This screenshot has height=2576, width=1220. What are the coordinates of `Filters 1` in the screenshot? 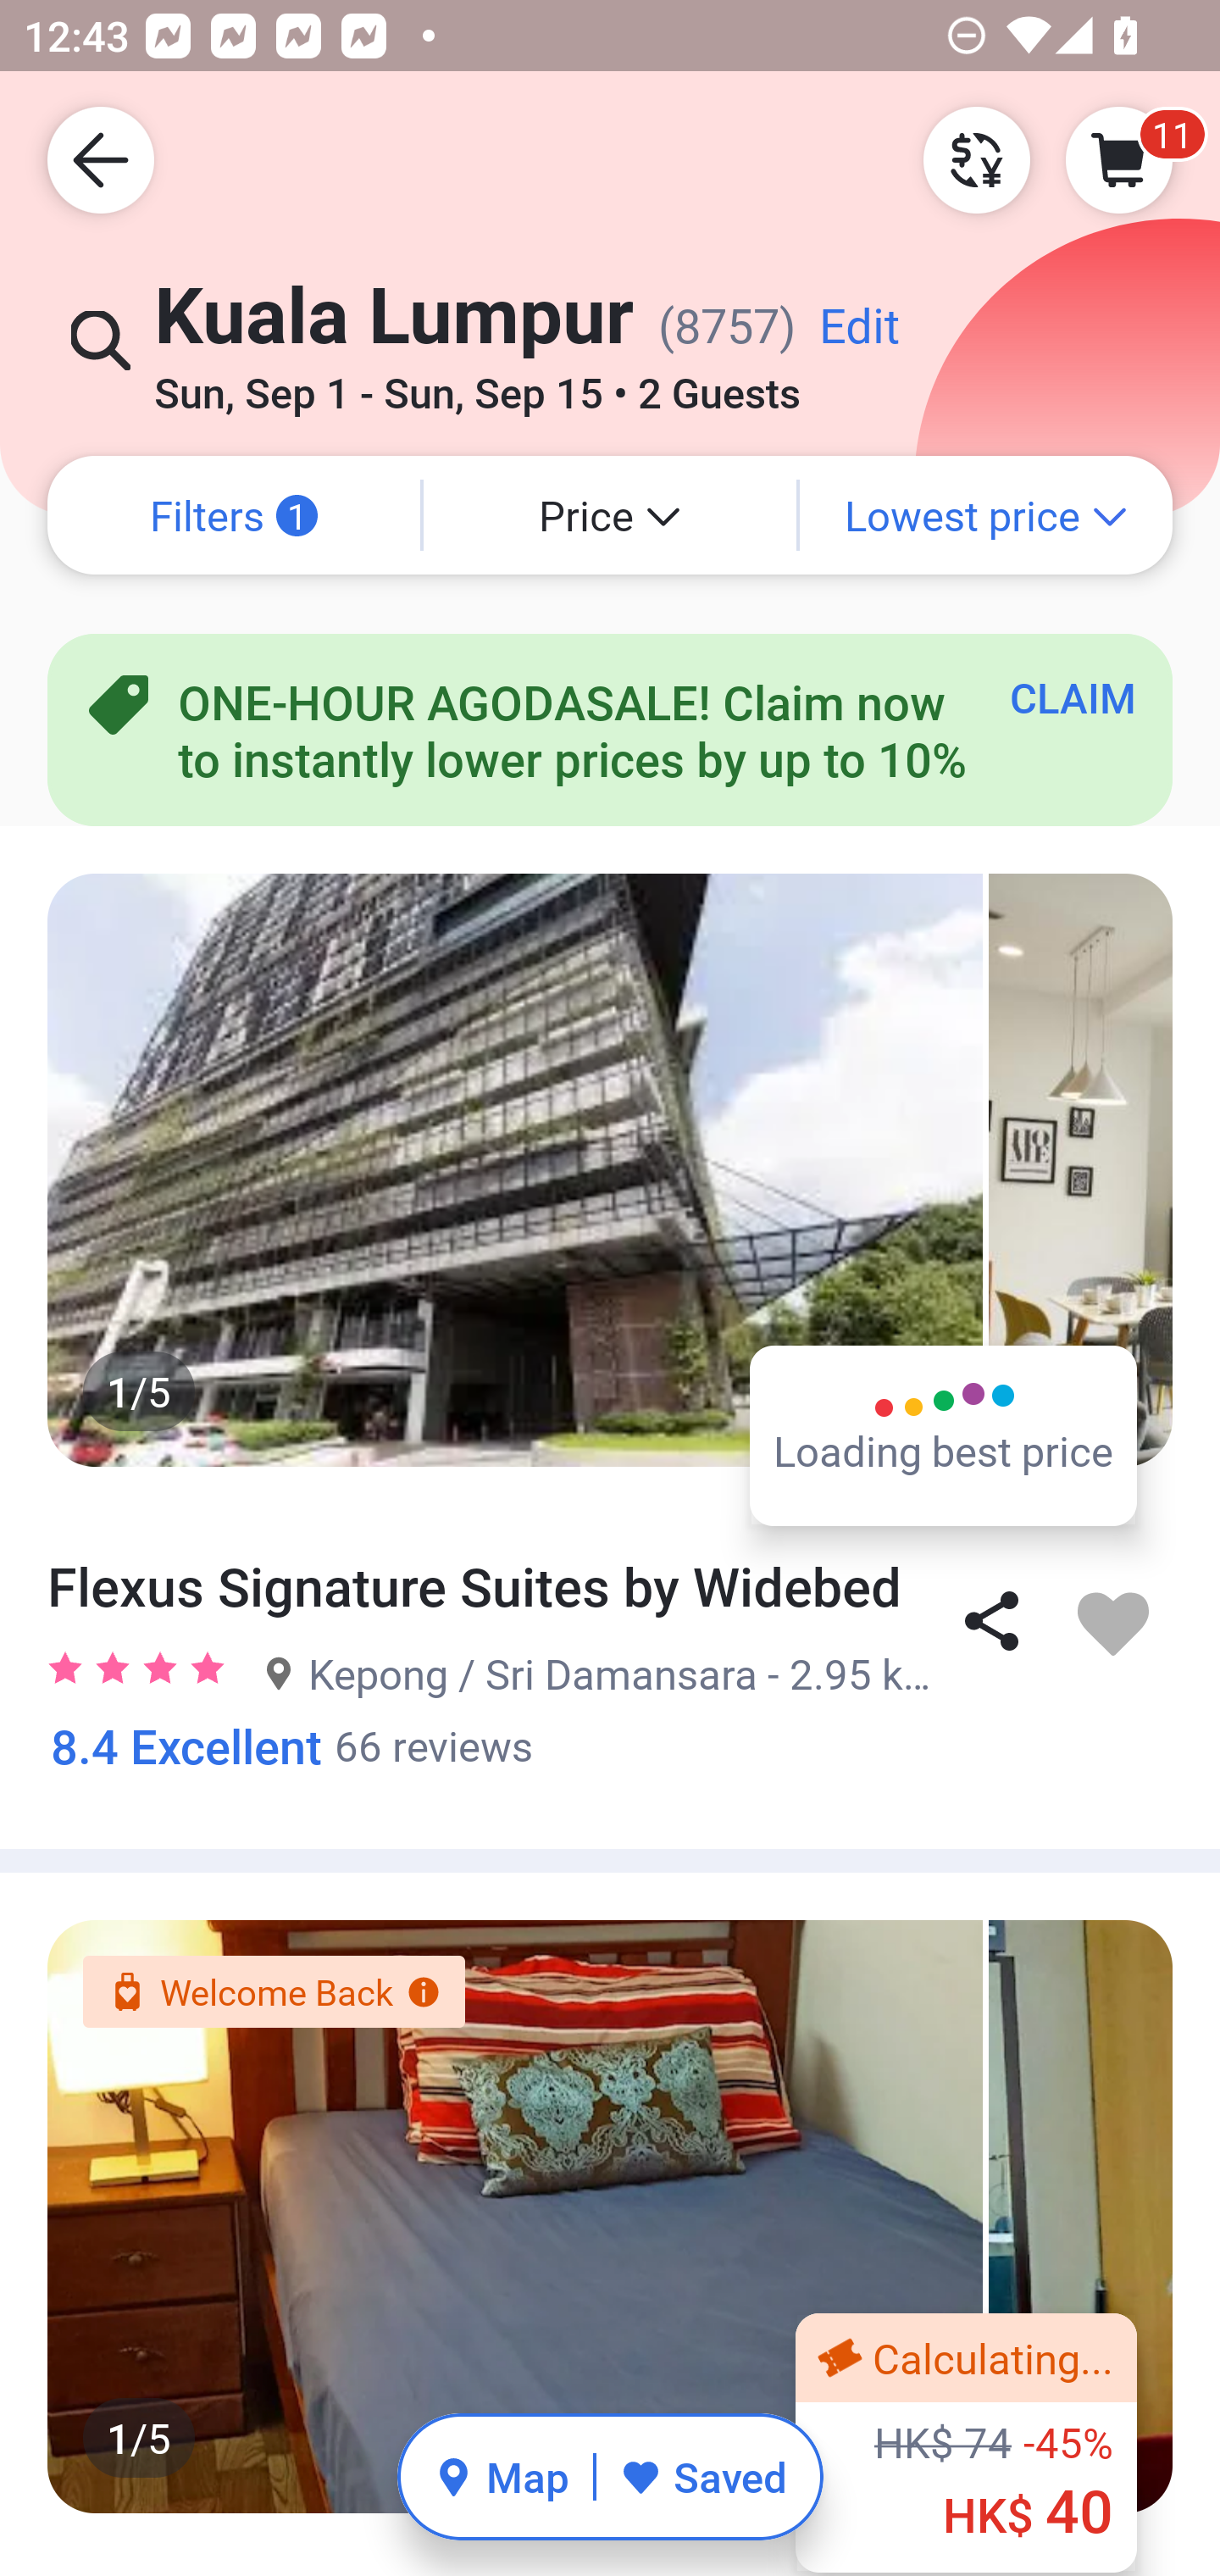 It's located at (234, 515).